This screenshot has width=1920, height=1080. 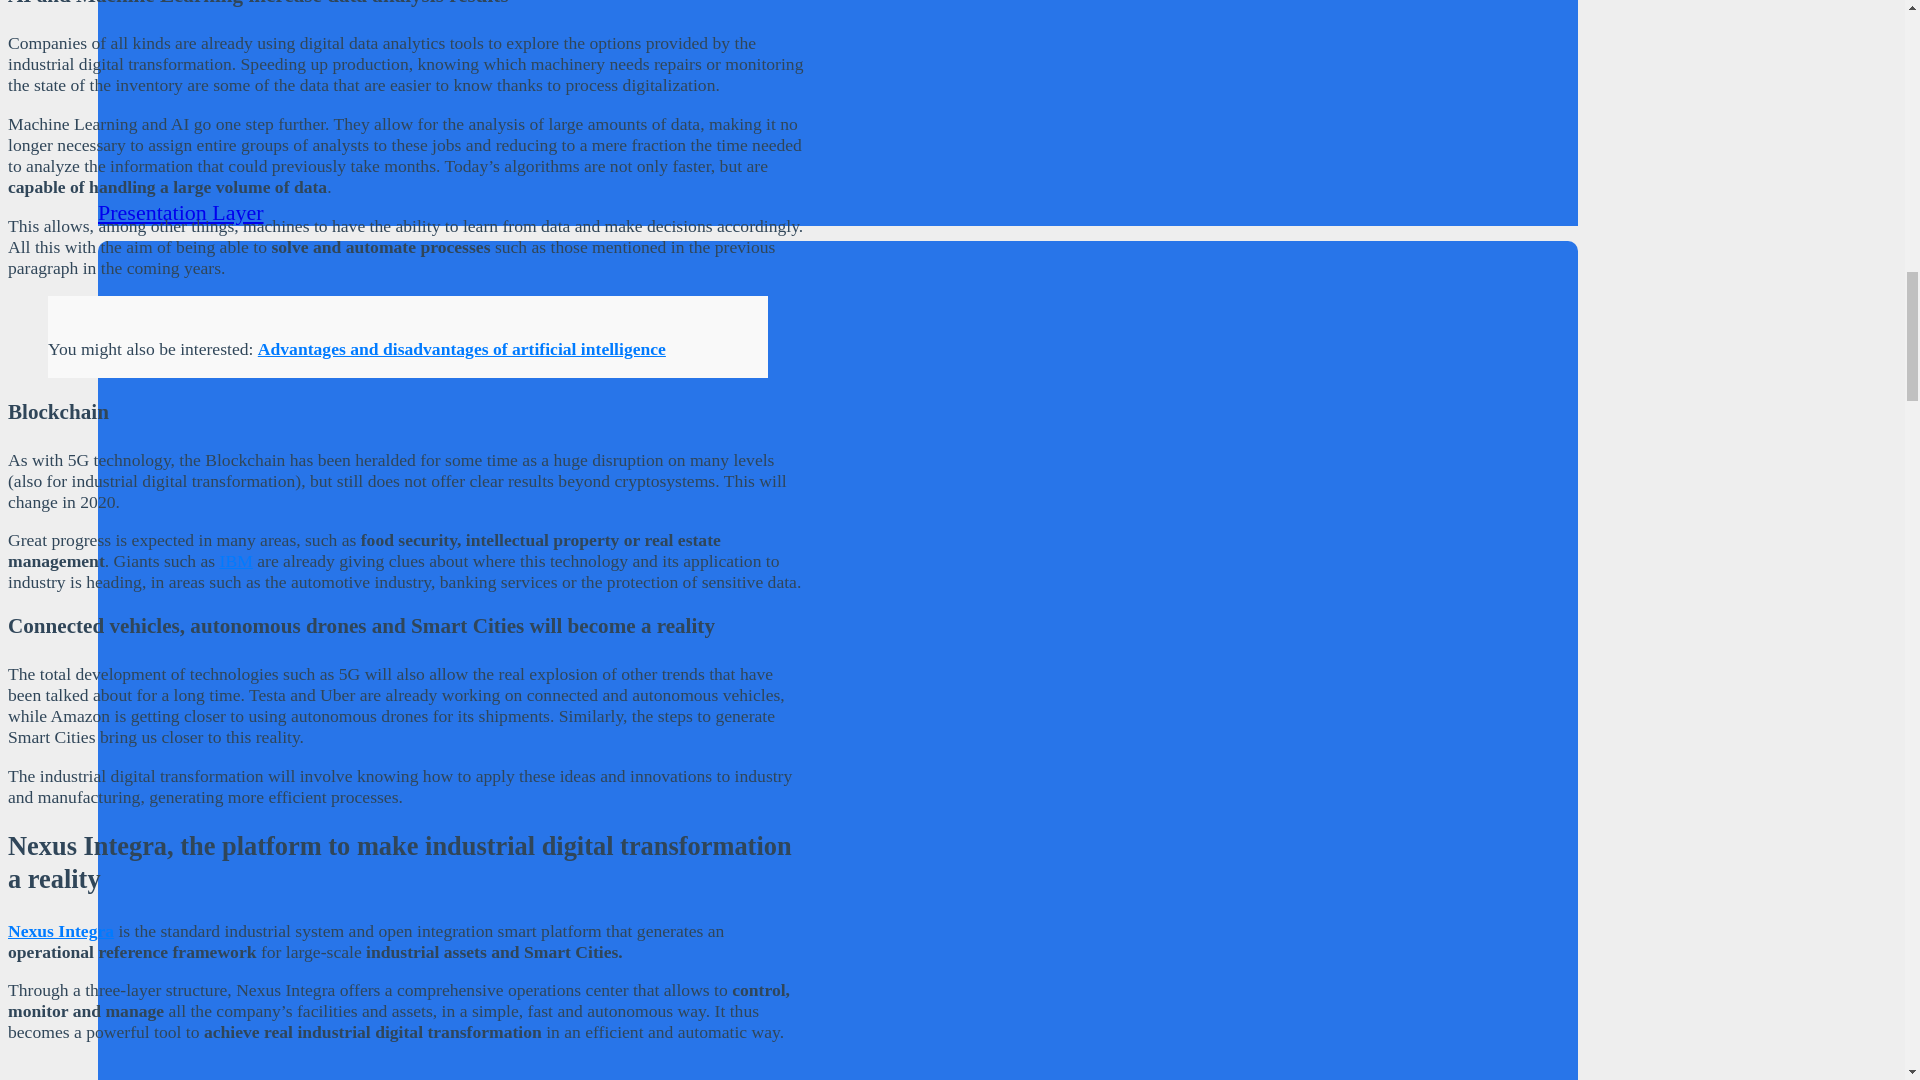 I want to click on Nexus Integra, so click(x=60, y=930).